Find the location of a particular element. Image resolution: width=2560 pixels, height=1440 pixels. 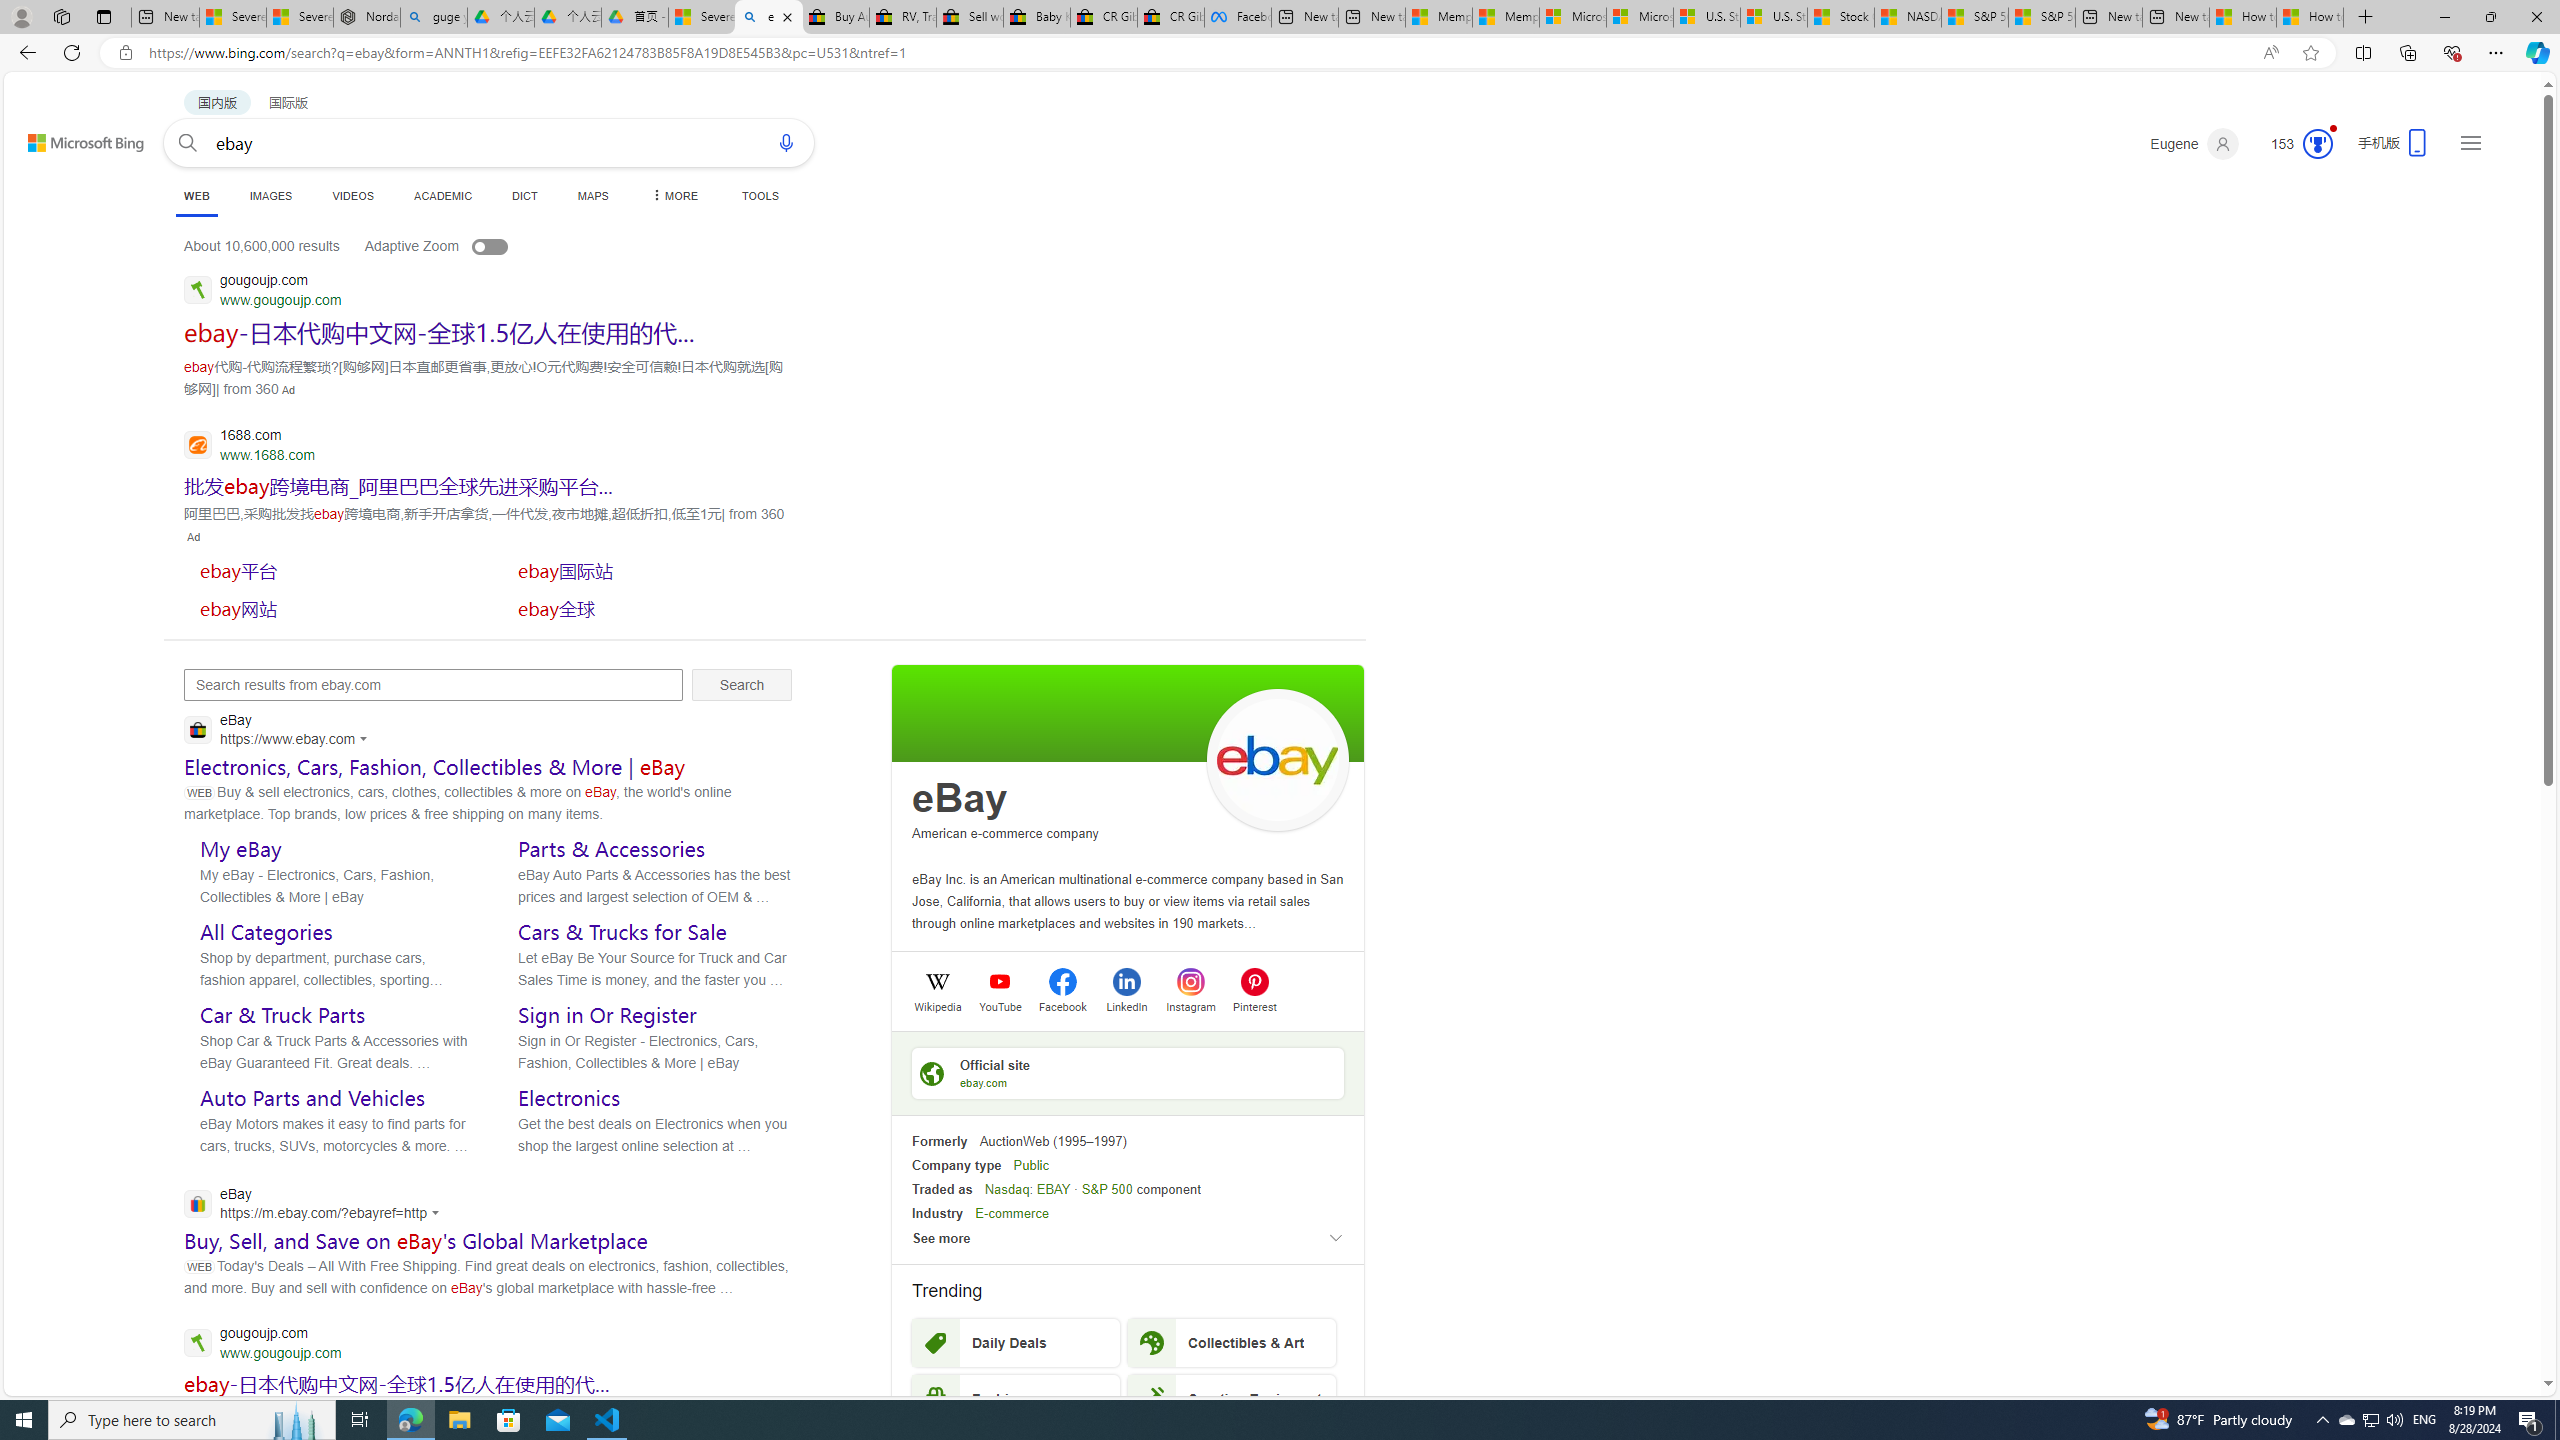

Traded as is located at coordinates (942, 1189).